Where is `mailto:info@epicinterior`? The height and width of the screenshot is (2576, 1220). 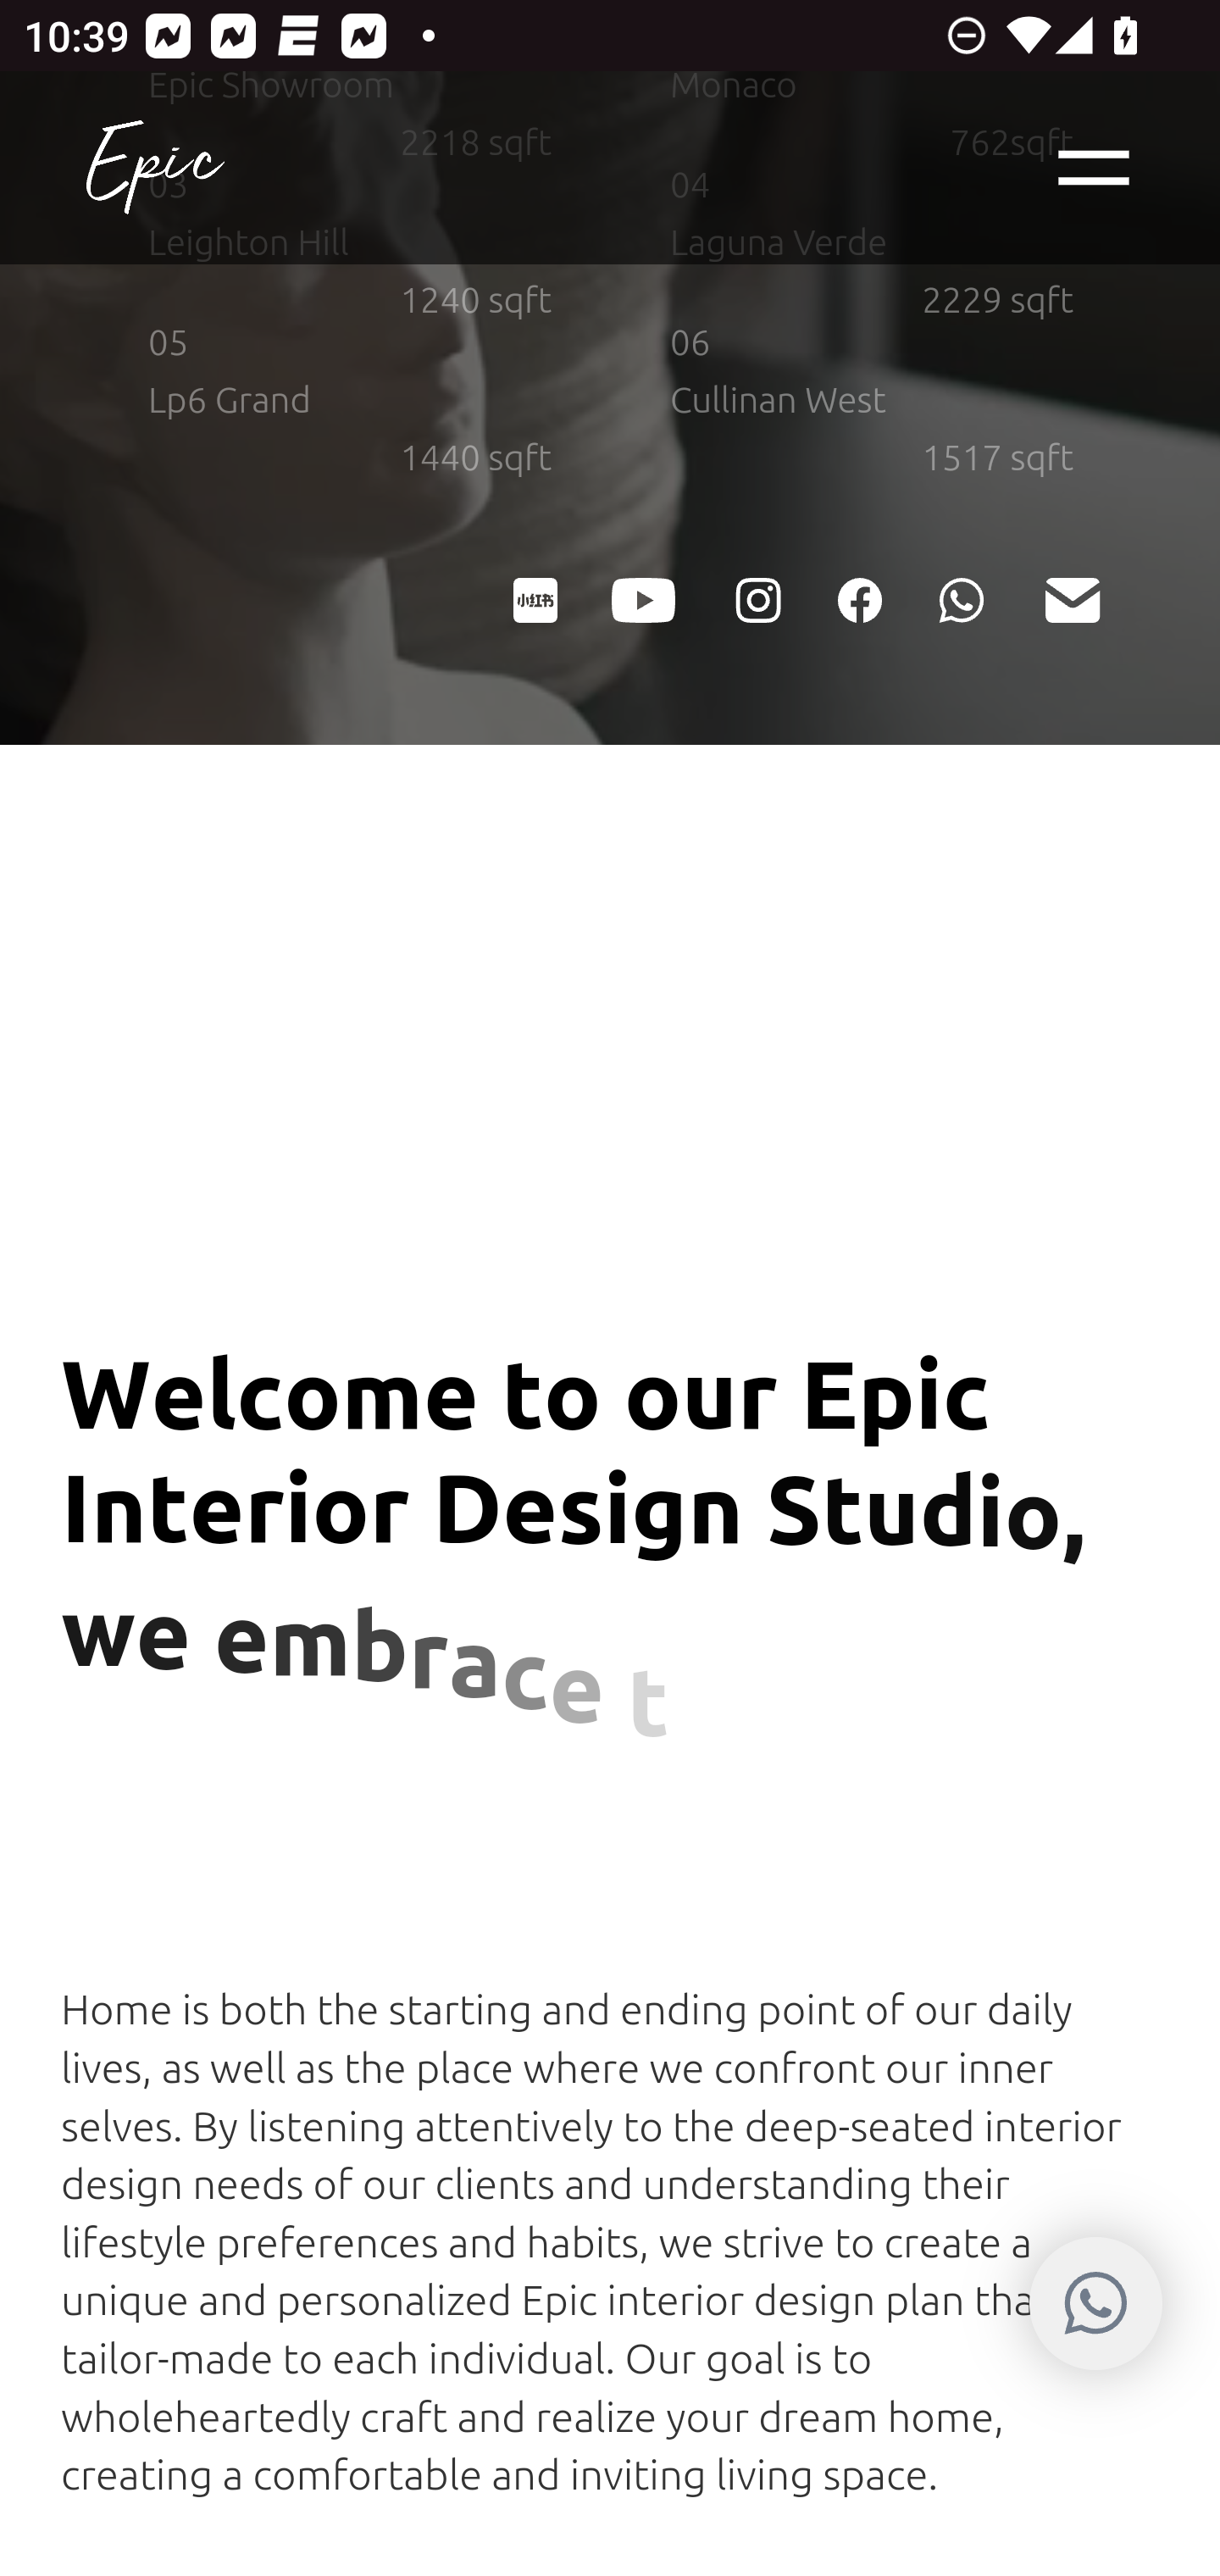 mailto:info@epicinterior is located at coordinates (1071, 600).